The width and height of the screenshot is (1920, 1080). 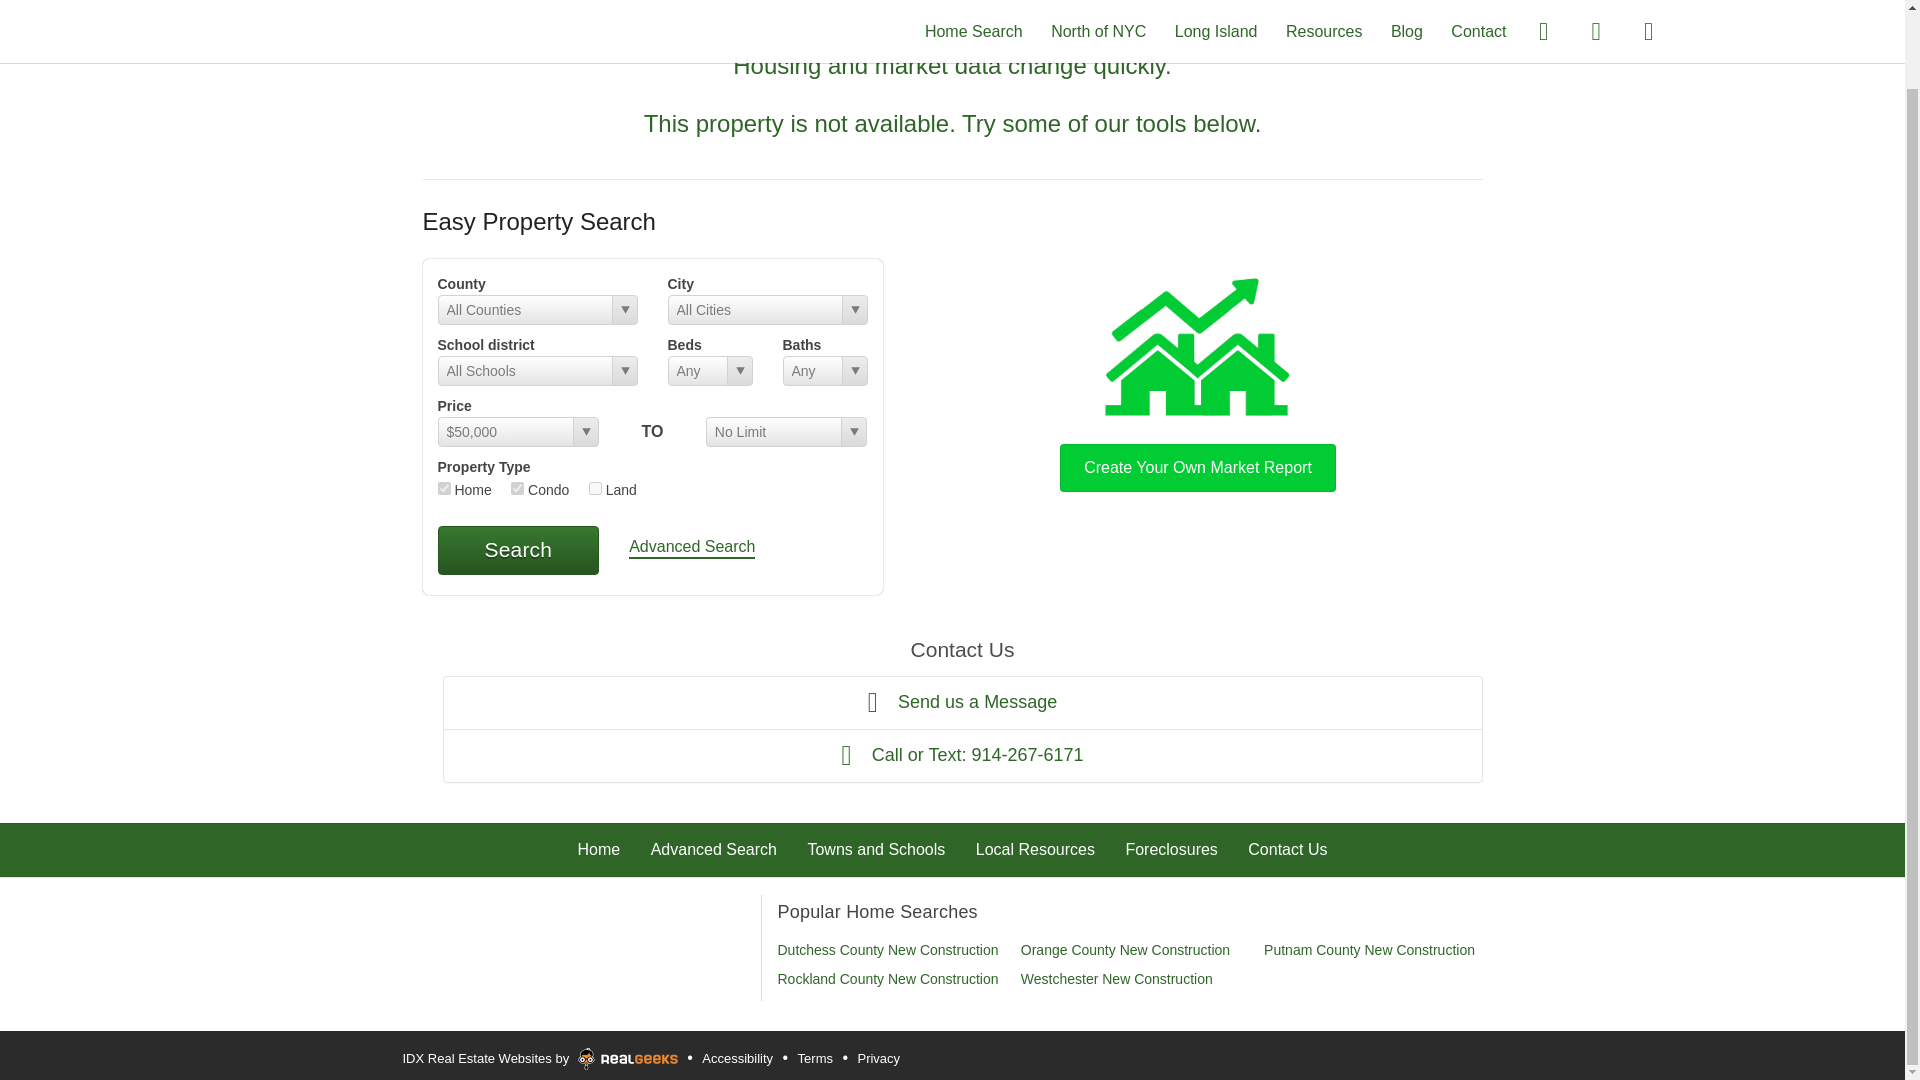 What do you see at coordinates (517, 488) in the screenshot?
I see `con` at bounding box center [517, 488].